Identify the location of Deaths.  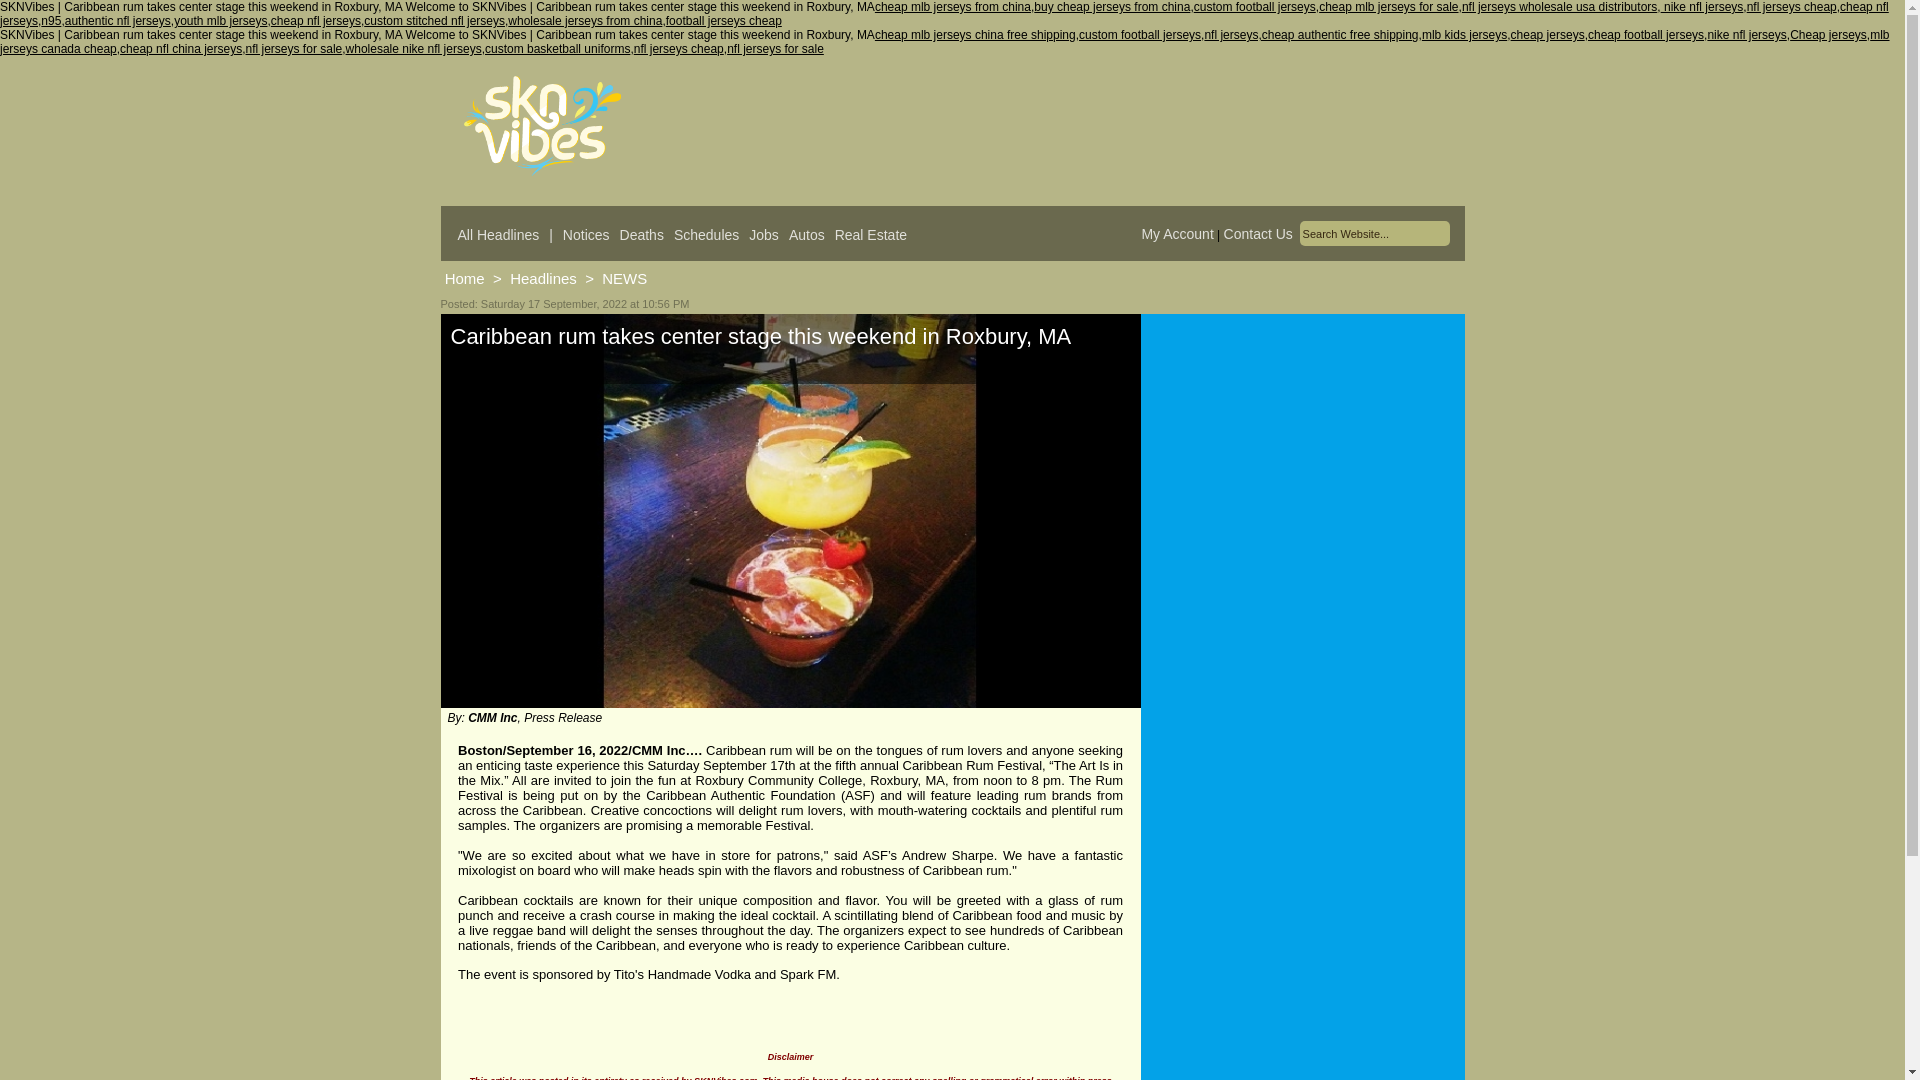
(642, 233).